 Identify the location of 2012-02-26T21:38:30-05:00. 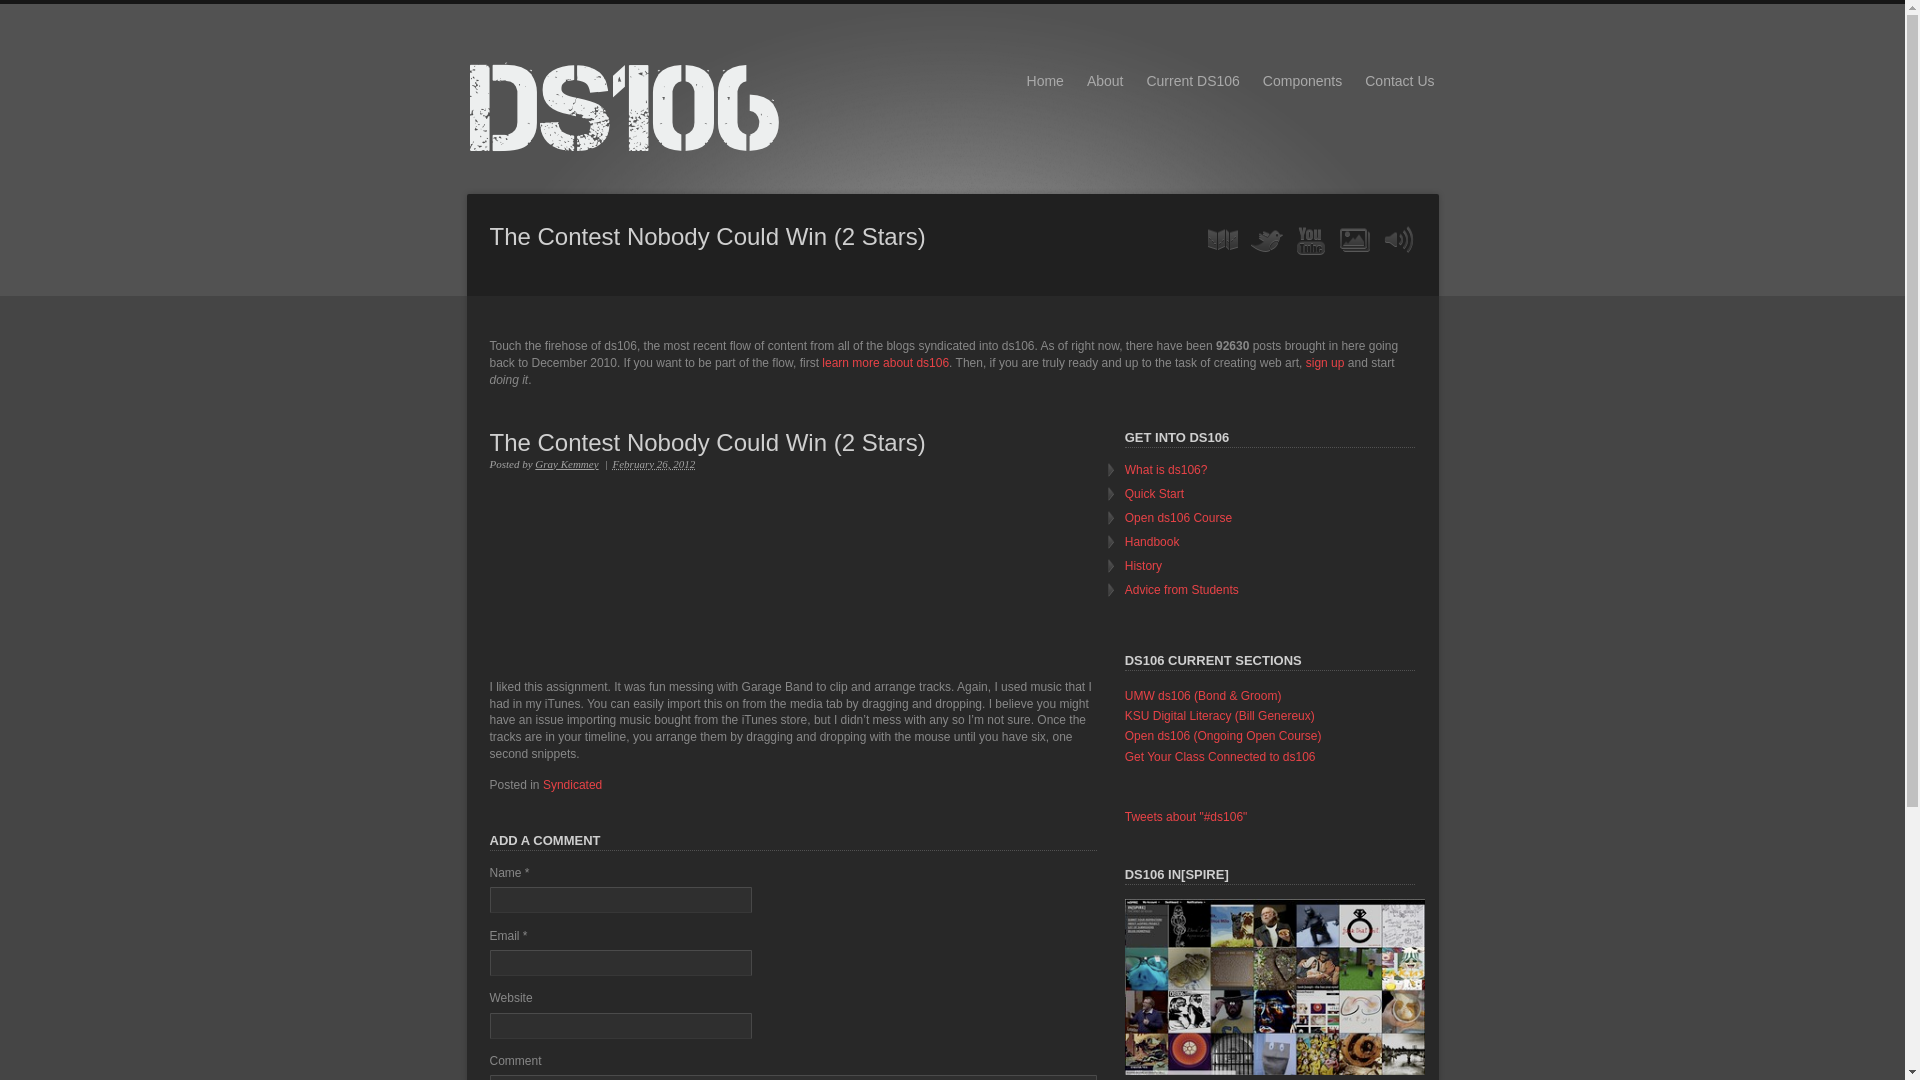
(654, 463).